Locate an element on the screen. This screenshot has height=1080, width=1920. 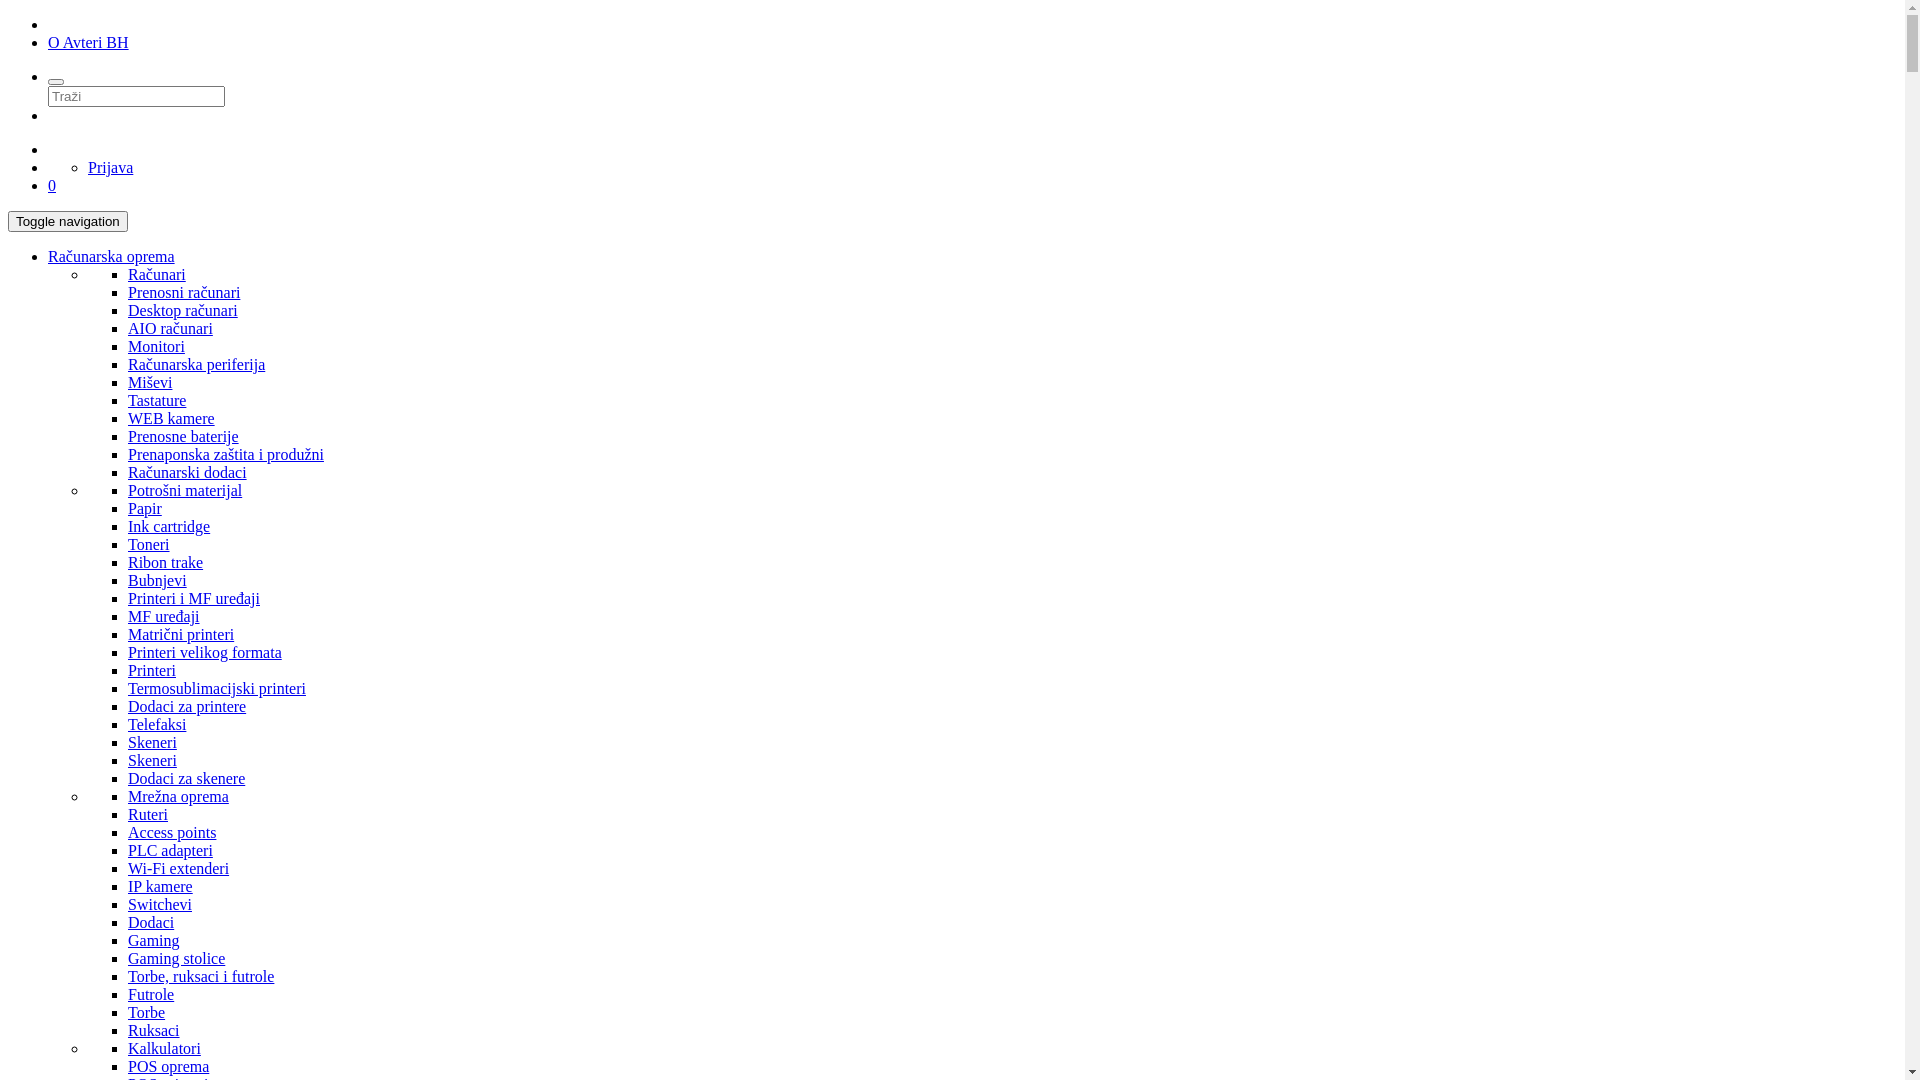
Wi-Fi extenderi is located at coordinates (178, 868).